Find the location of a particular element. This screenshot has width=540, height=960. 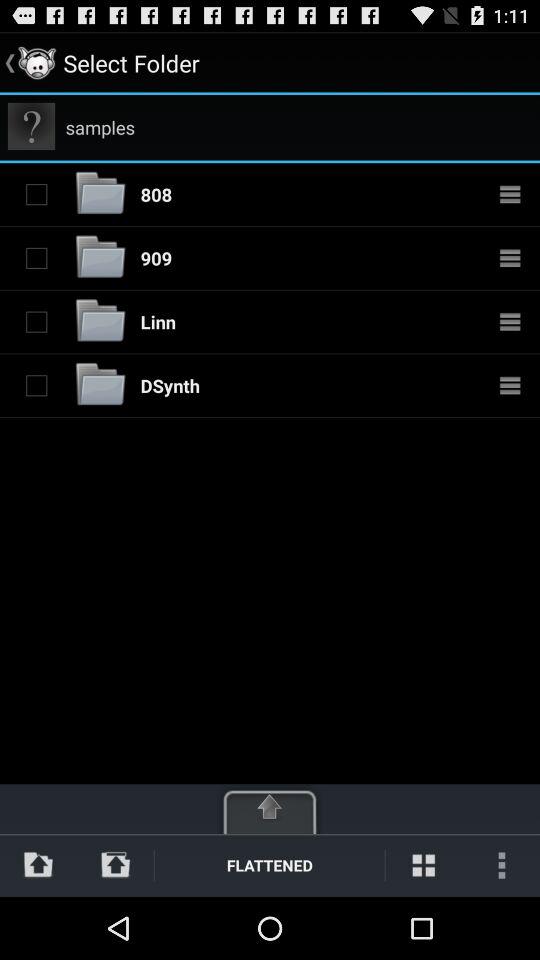

open folder is located at coordinates (100, 258).